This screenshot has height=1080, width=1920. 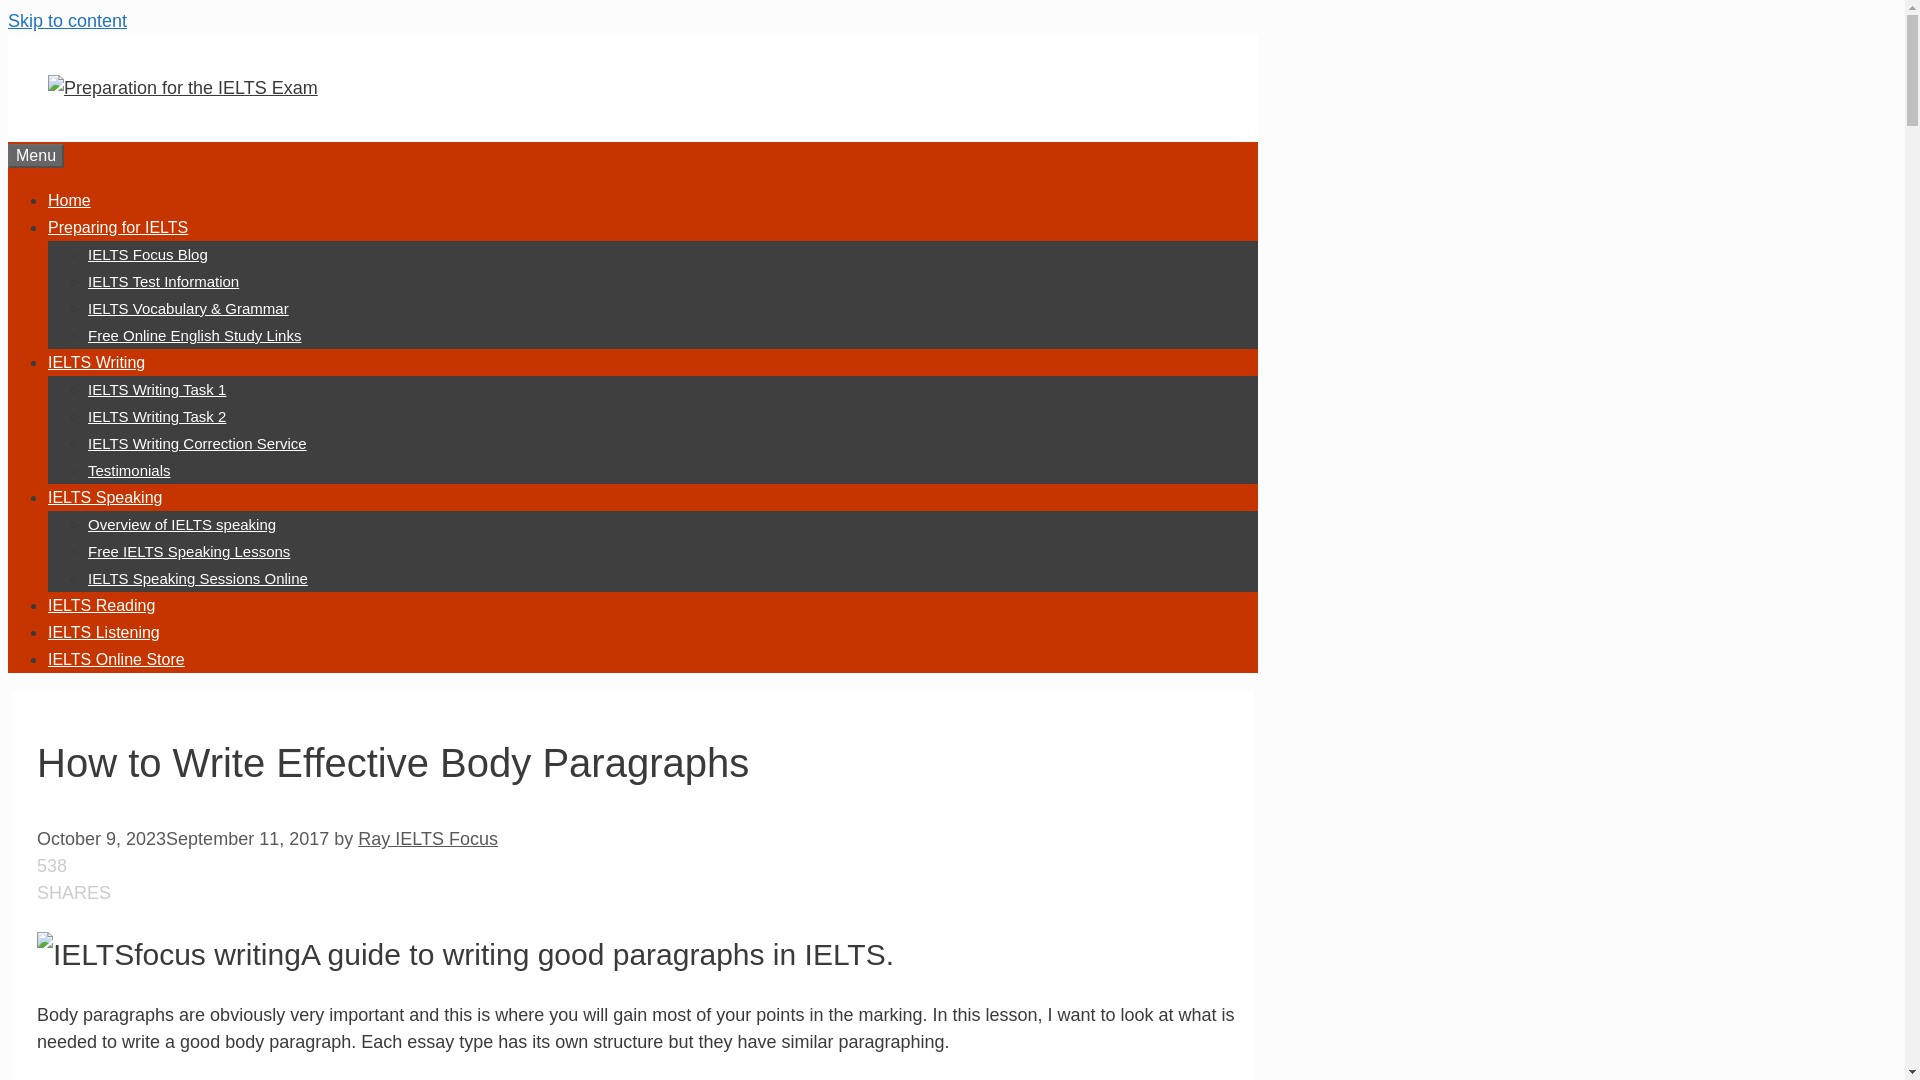 What do you see at coordinates (157, 416) in the screenshot?
I see `IELTS Writing Task 2` at bounding box center [157, 416].